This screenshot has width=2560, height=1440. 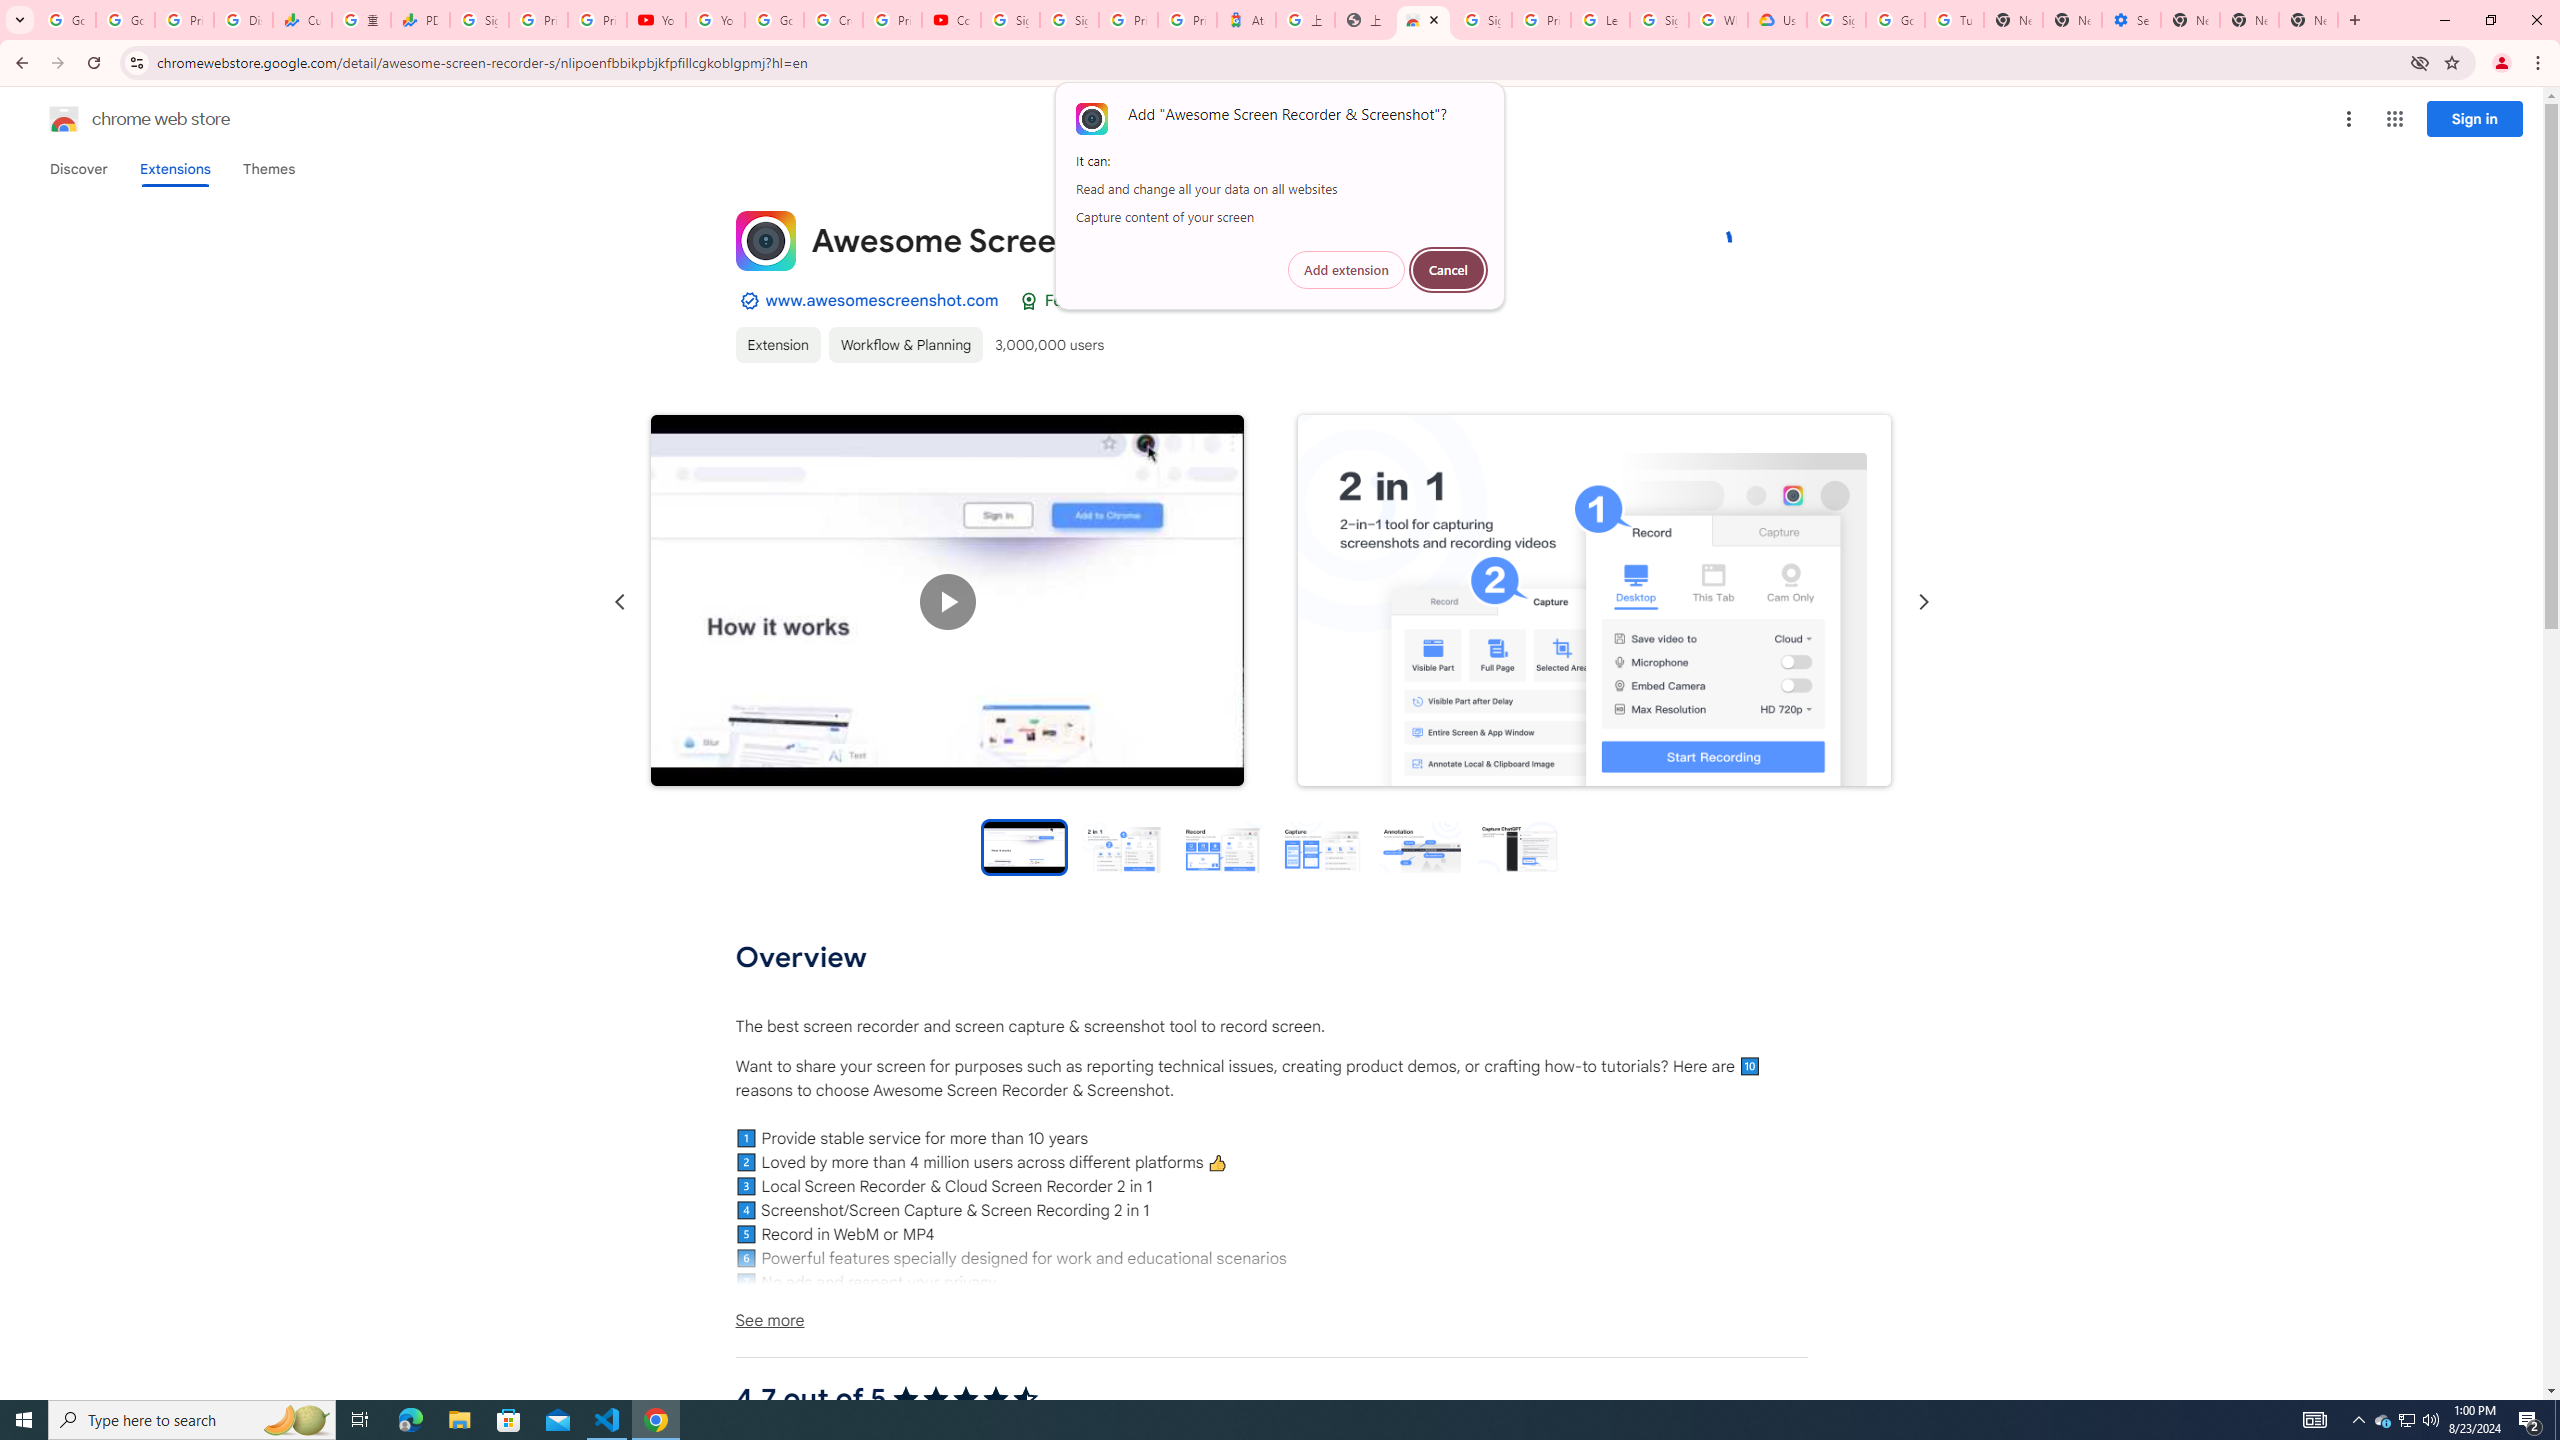 I want to click on Preview slide 2, so click(x=1123, y=846).